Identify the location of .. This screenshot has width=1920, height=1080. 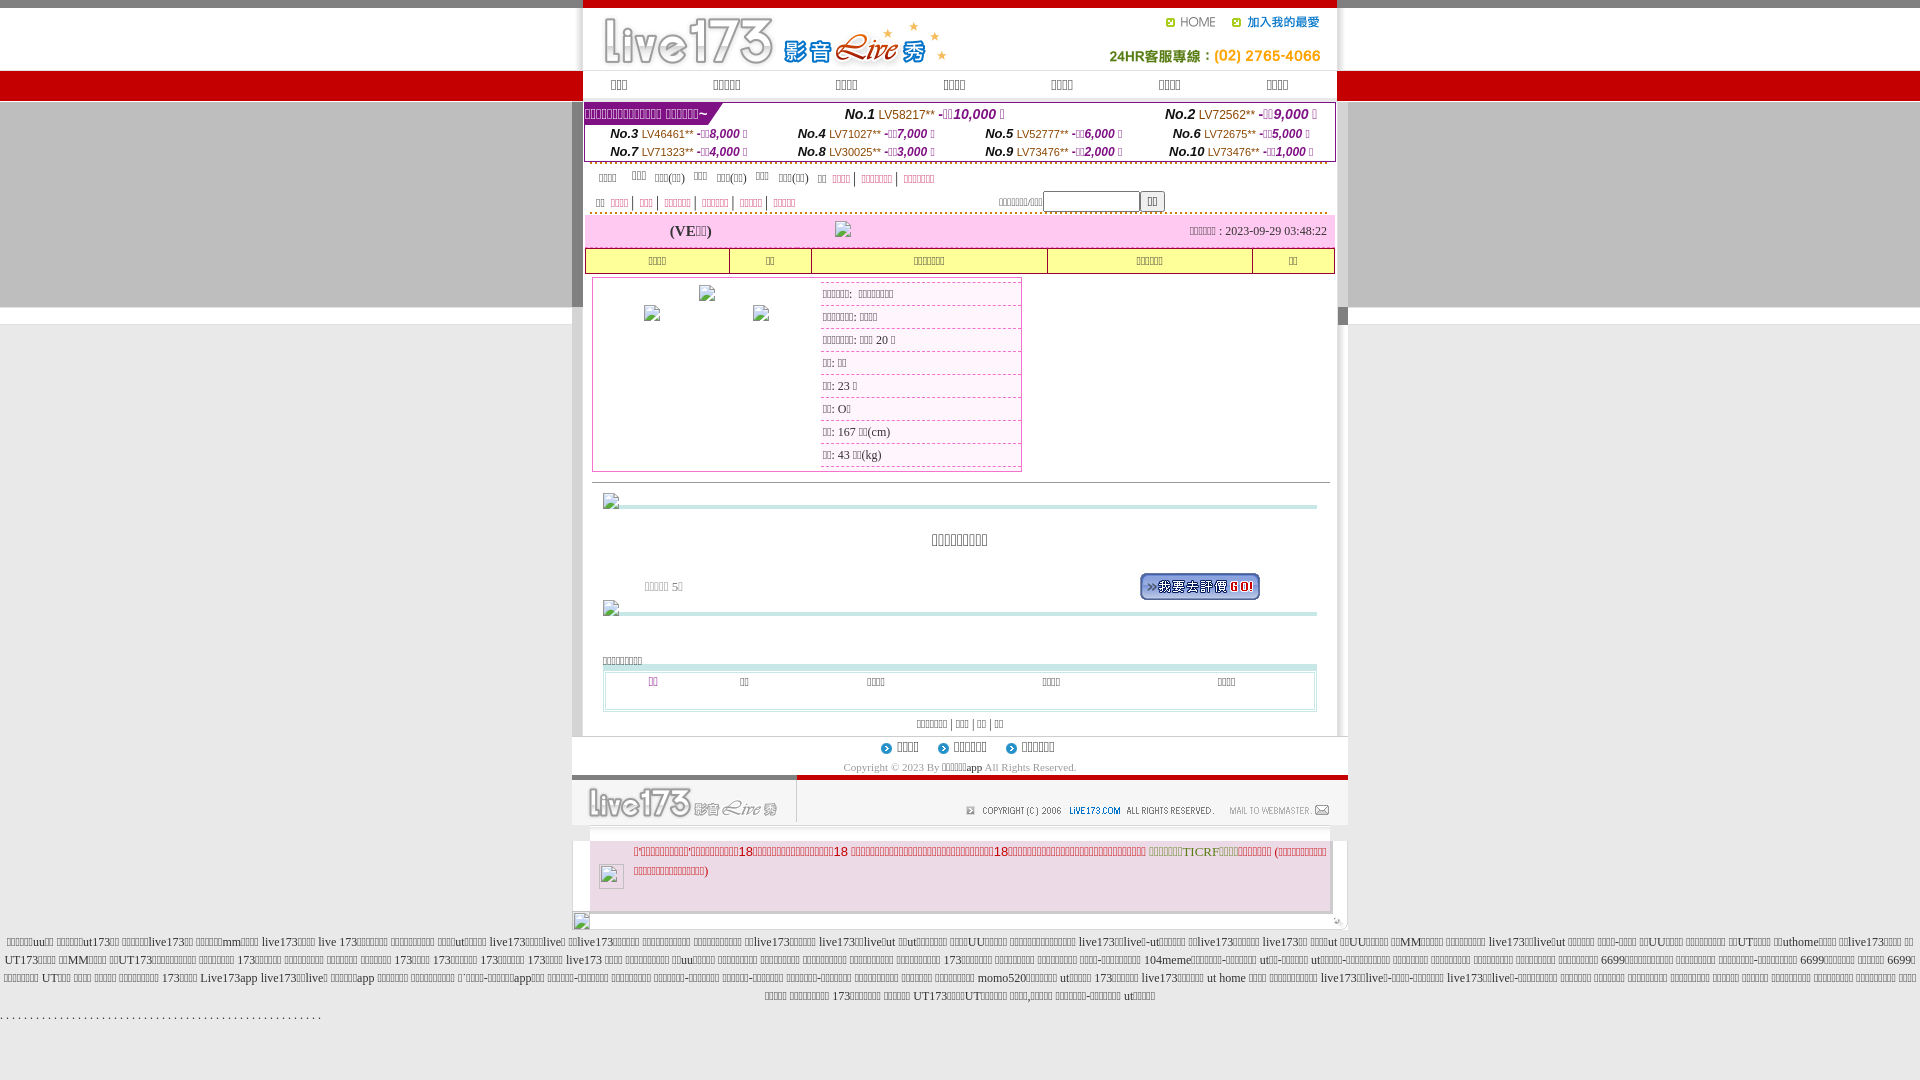
(62, 1015).